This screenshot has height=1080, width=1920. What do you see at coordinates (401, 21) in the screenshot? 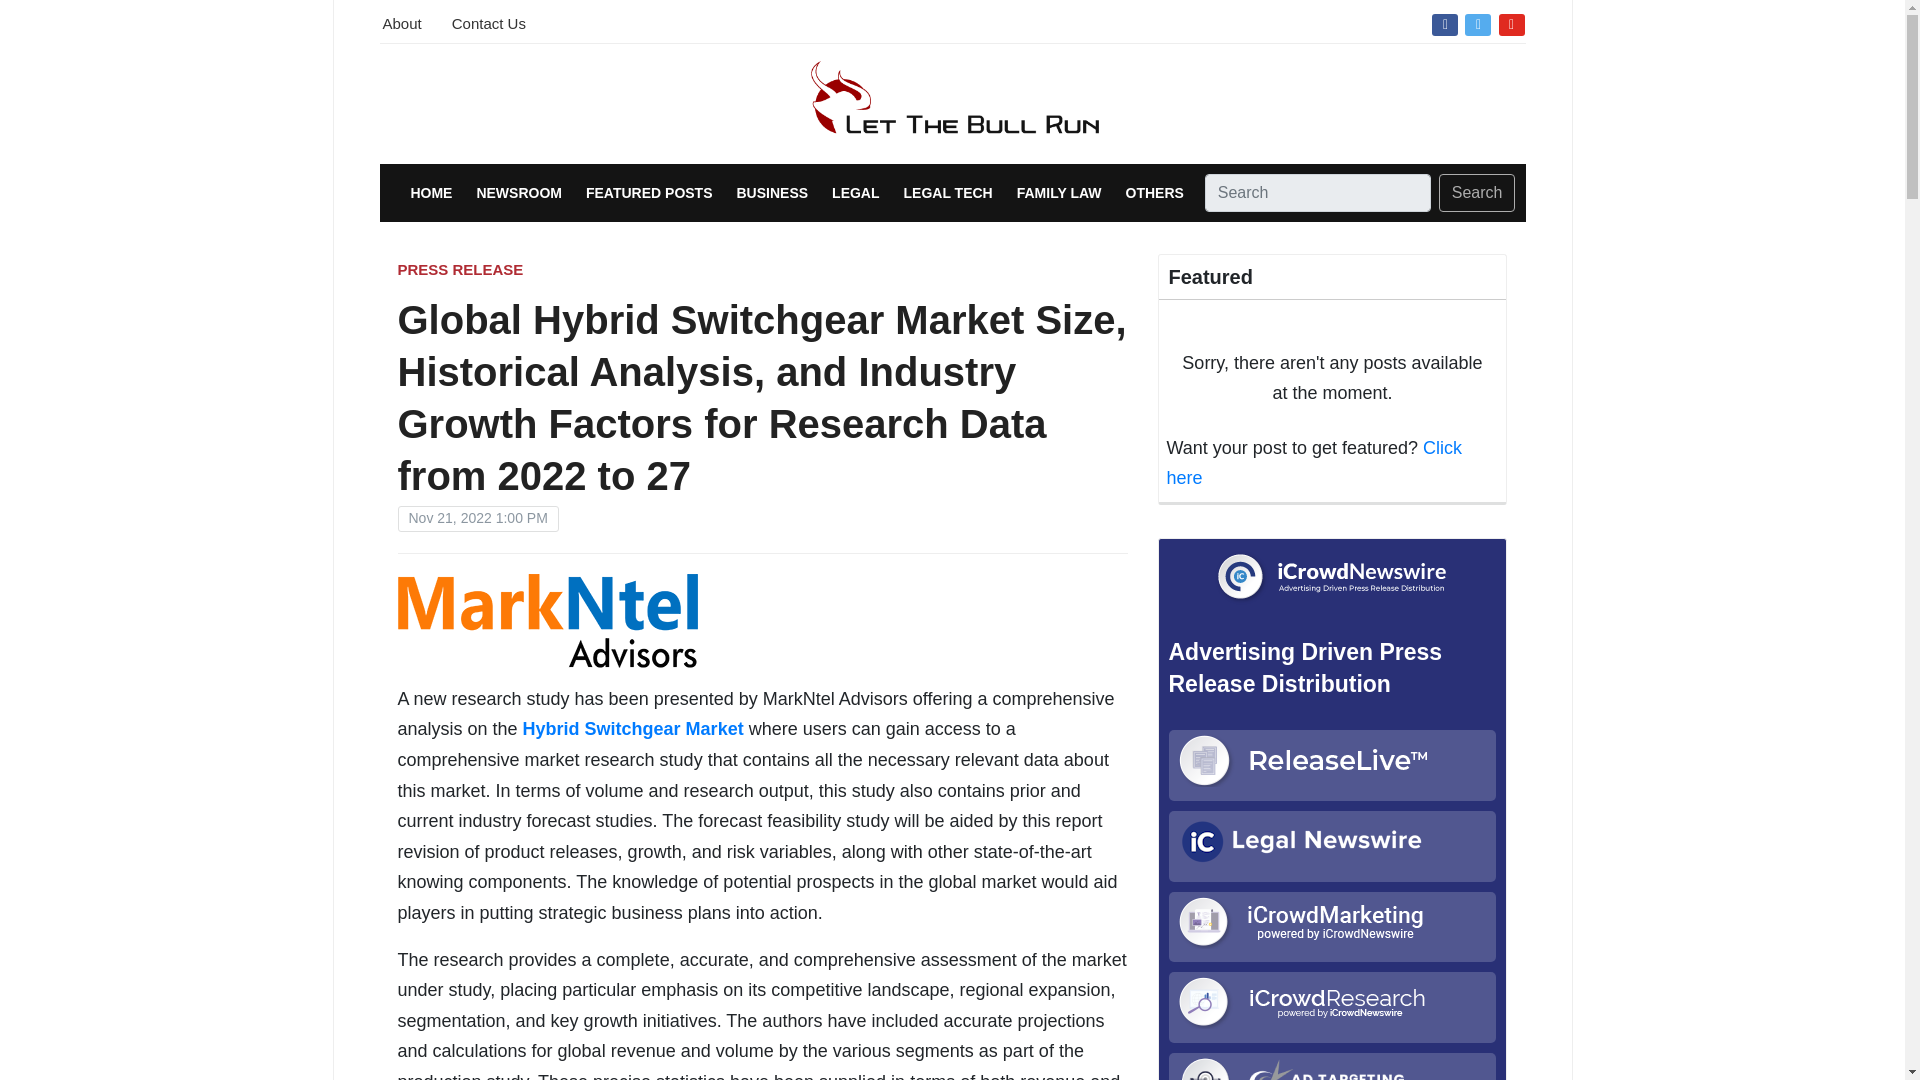
I see `About` at bounding box center [401, 21].